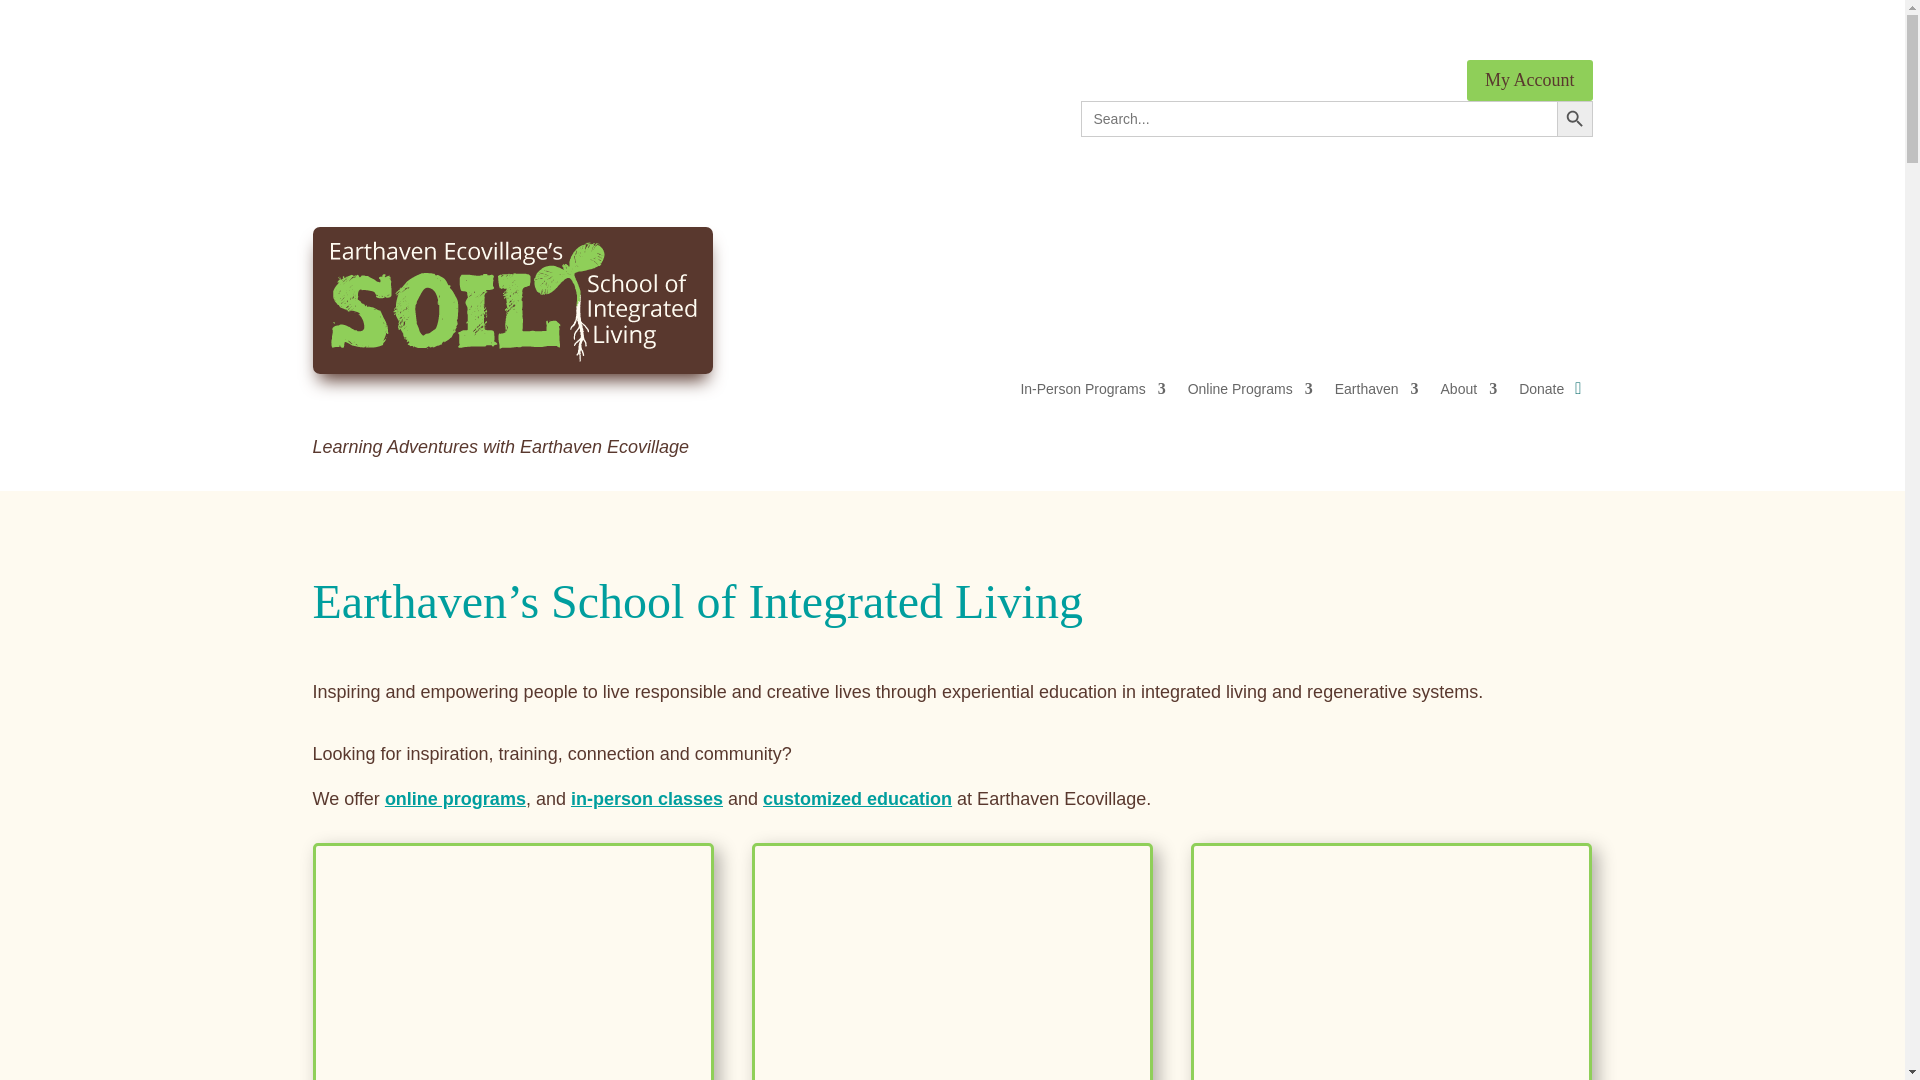 Image resolution: width=1920 pixels, height=1080 pixels. I want to click on Online Programs, so click(1250, 392).